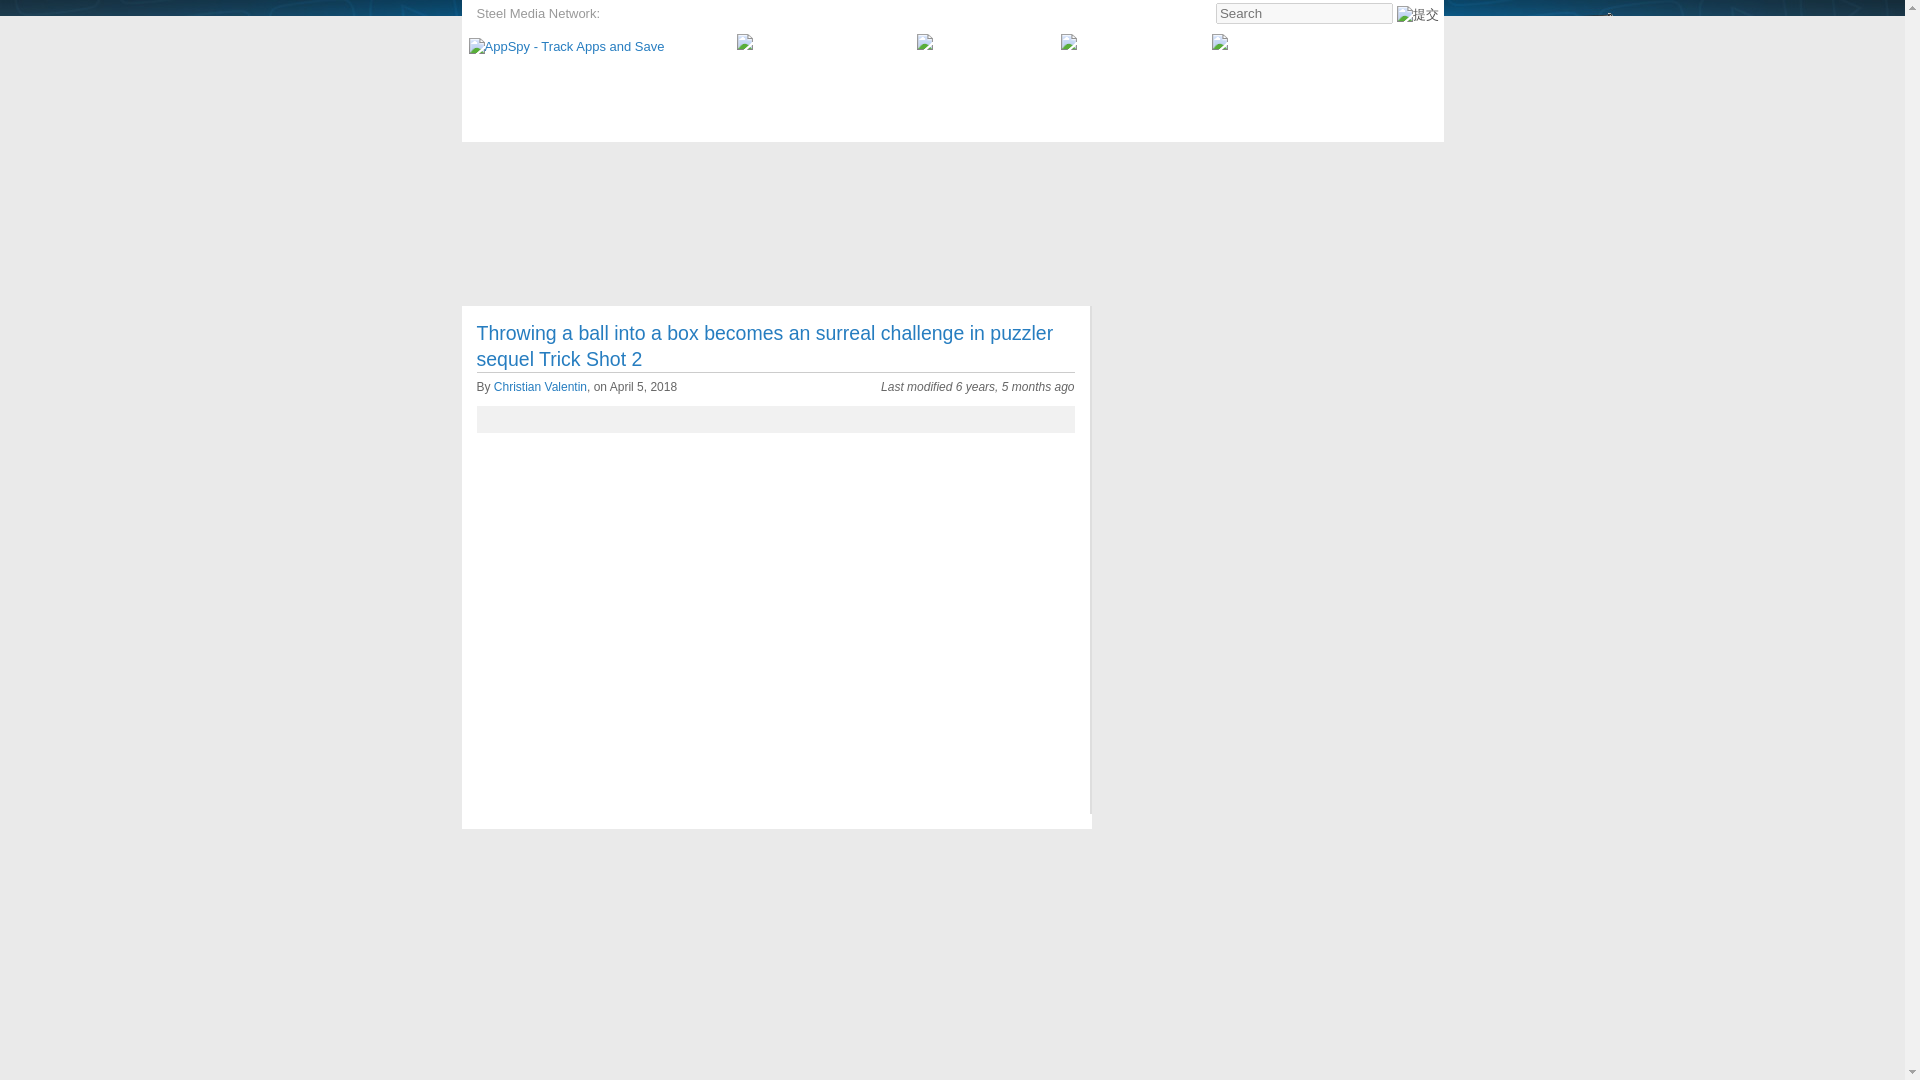  Describe the element at coordinates (809, 14) in the screenshot. I see `iPhone Qualityindex` at that location.